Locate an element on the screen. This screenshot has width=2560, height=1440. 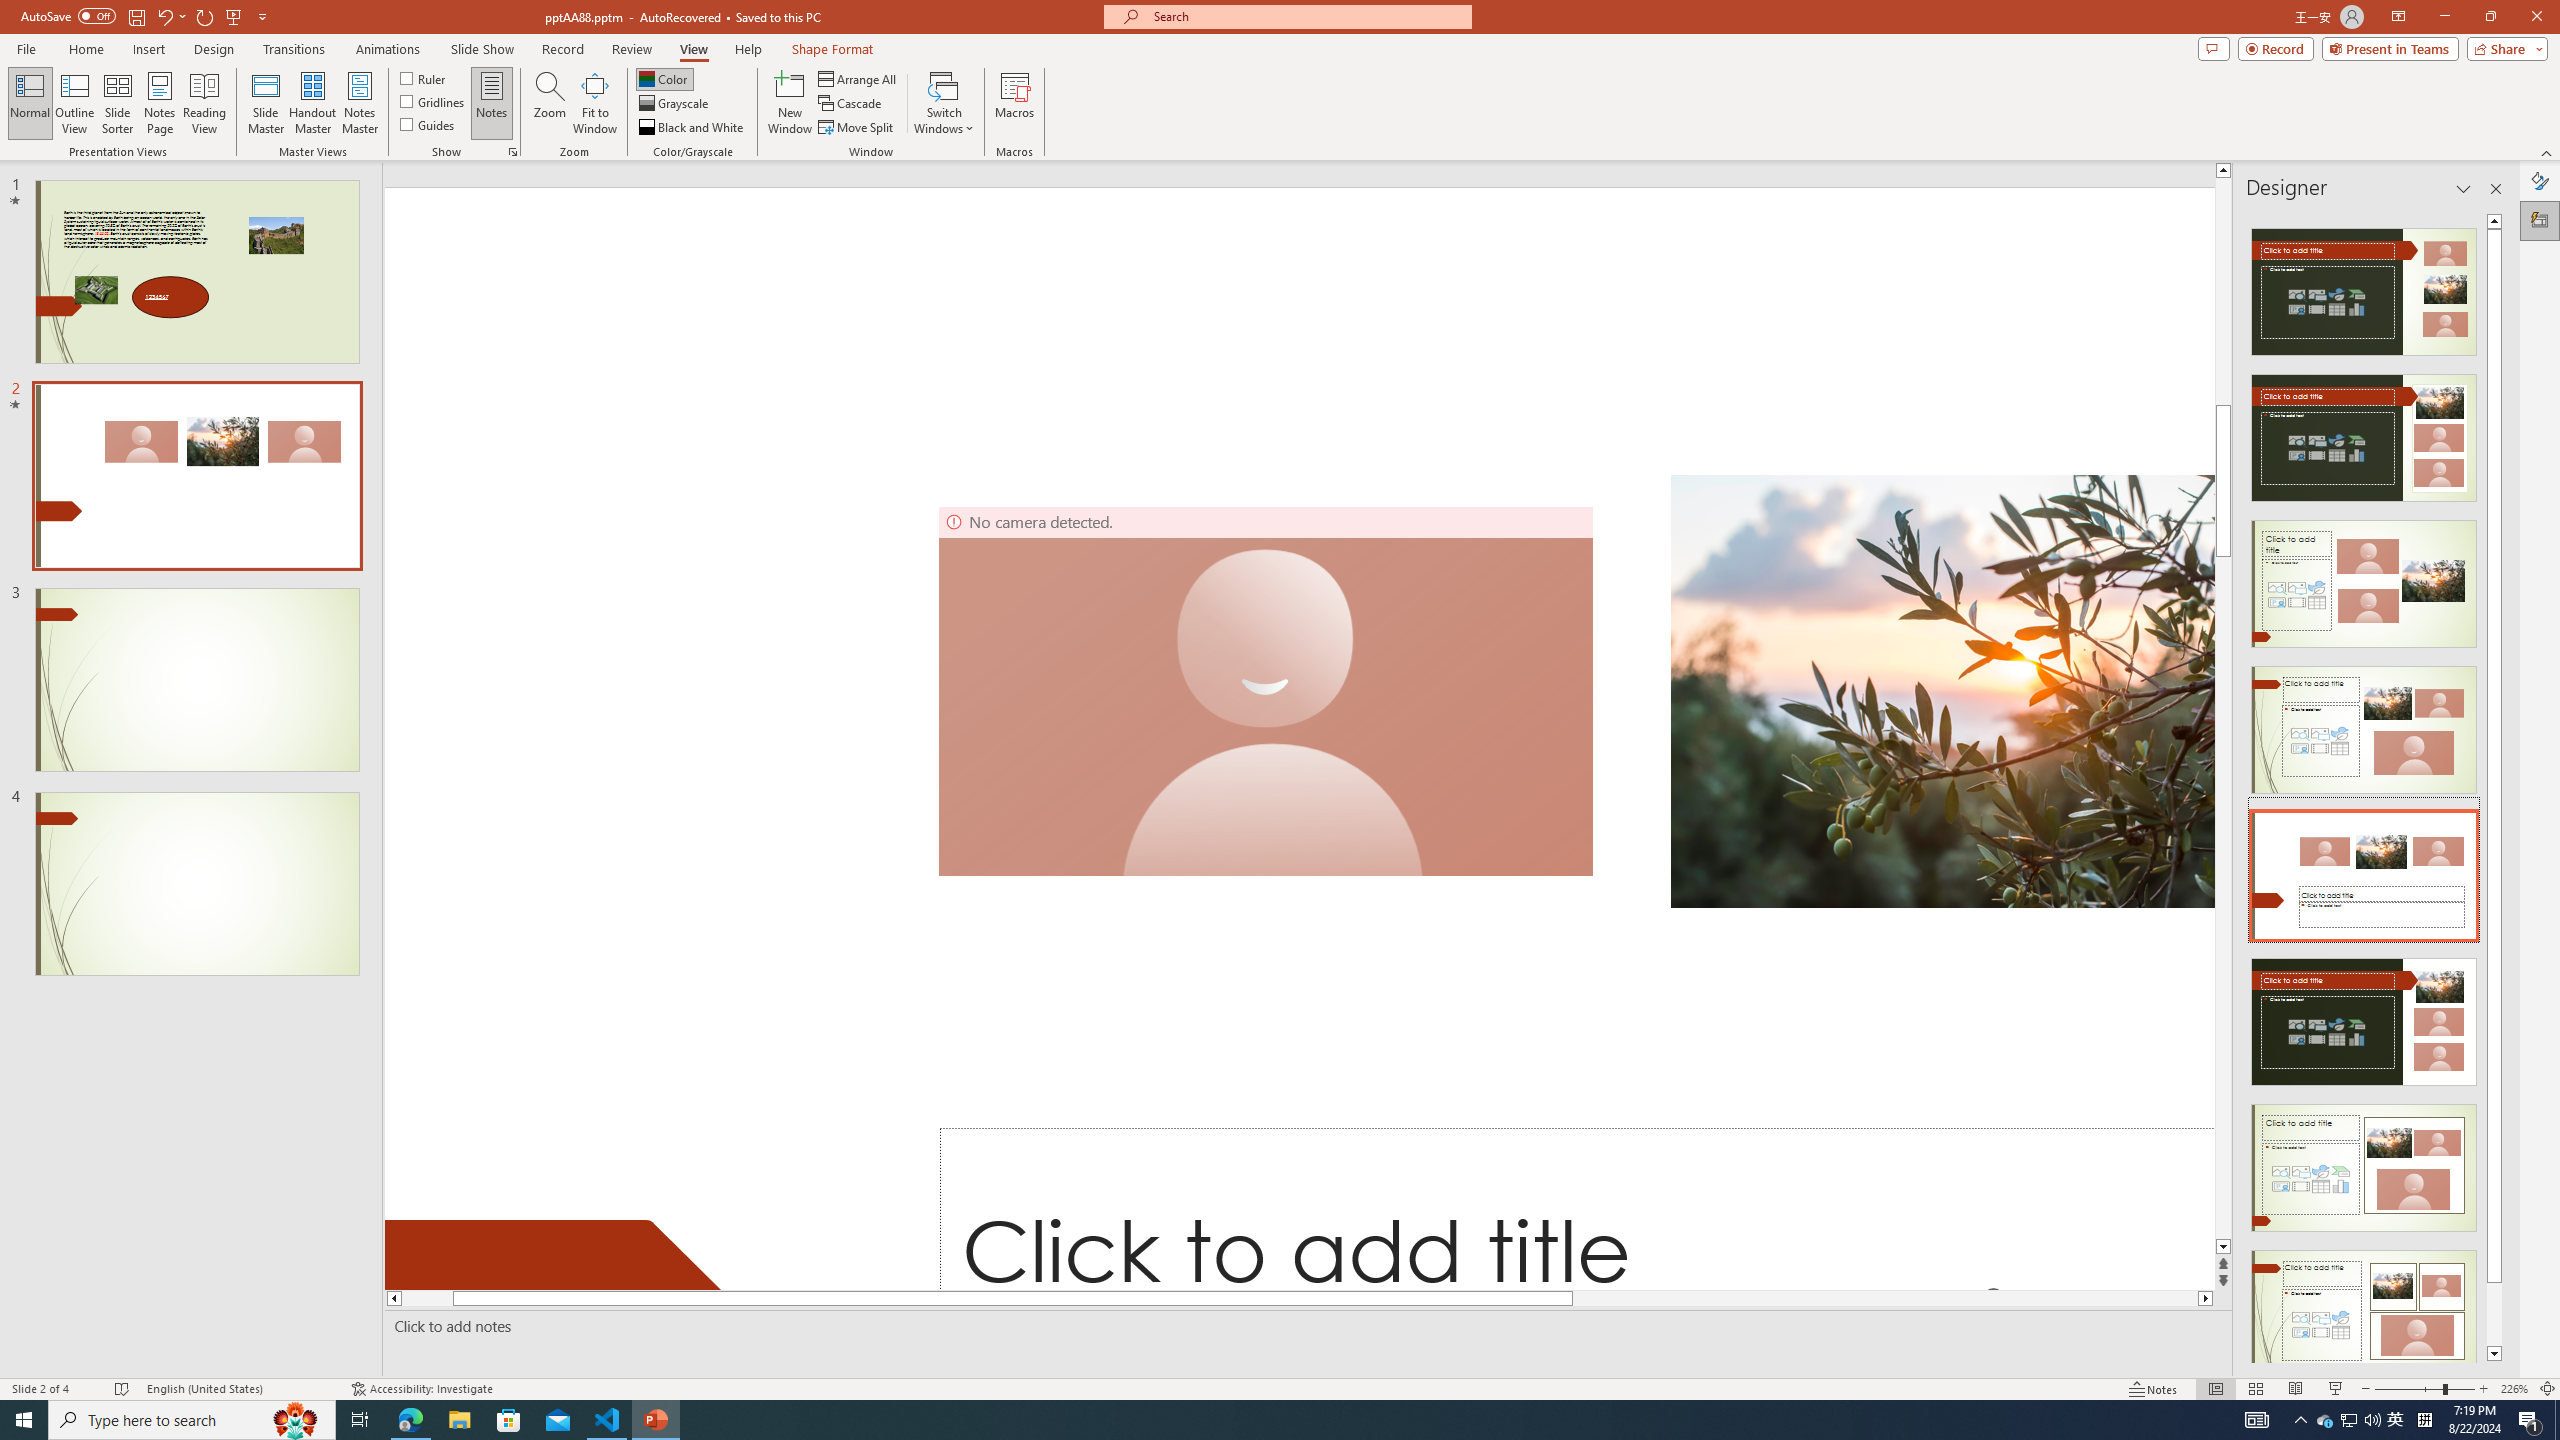
Ruler is located at coordinates (424, 78).